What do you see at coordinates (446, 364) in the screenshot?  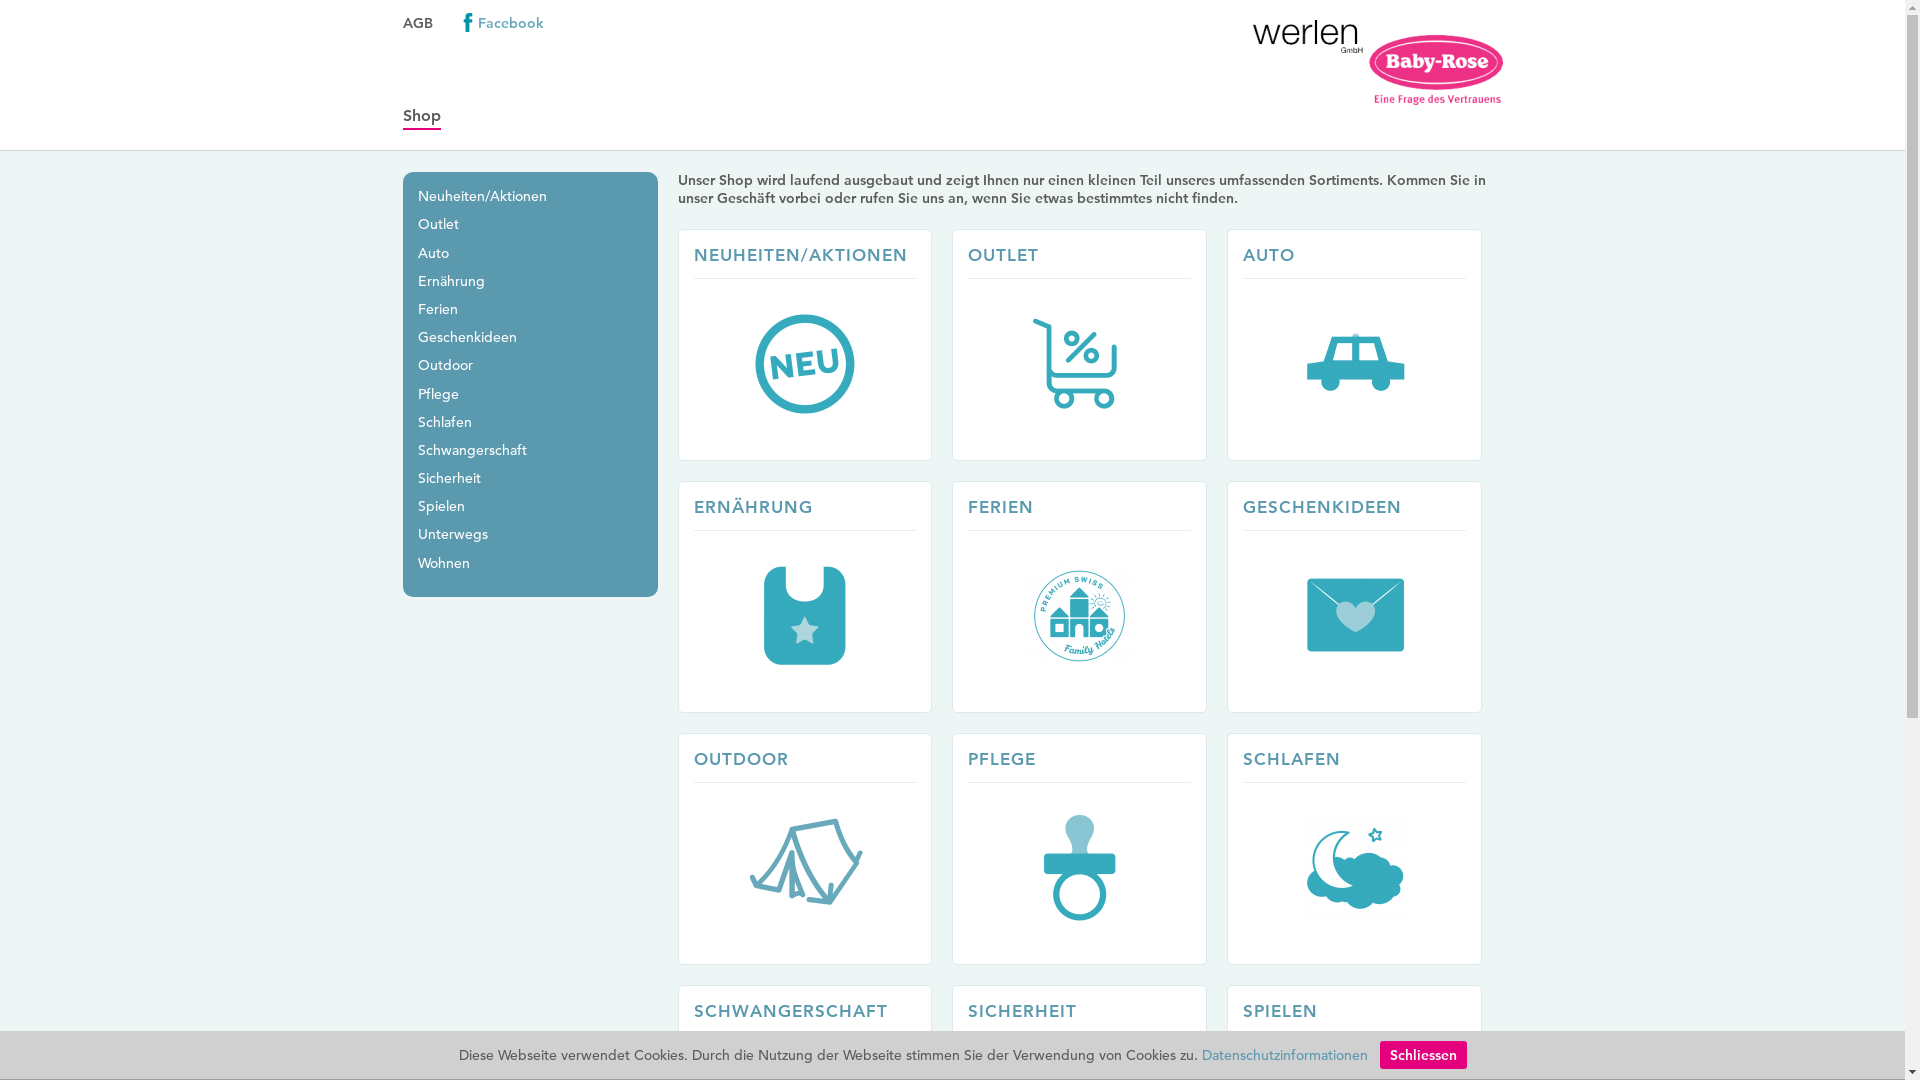 I see `Outdoor` at bounding box center [446, 364].